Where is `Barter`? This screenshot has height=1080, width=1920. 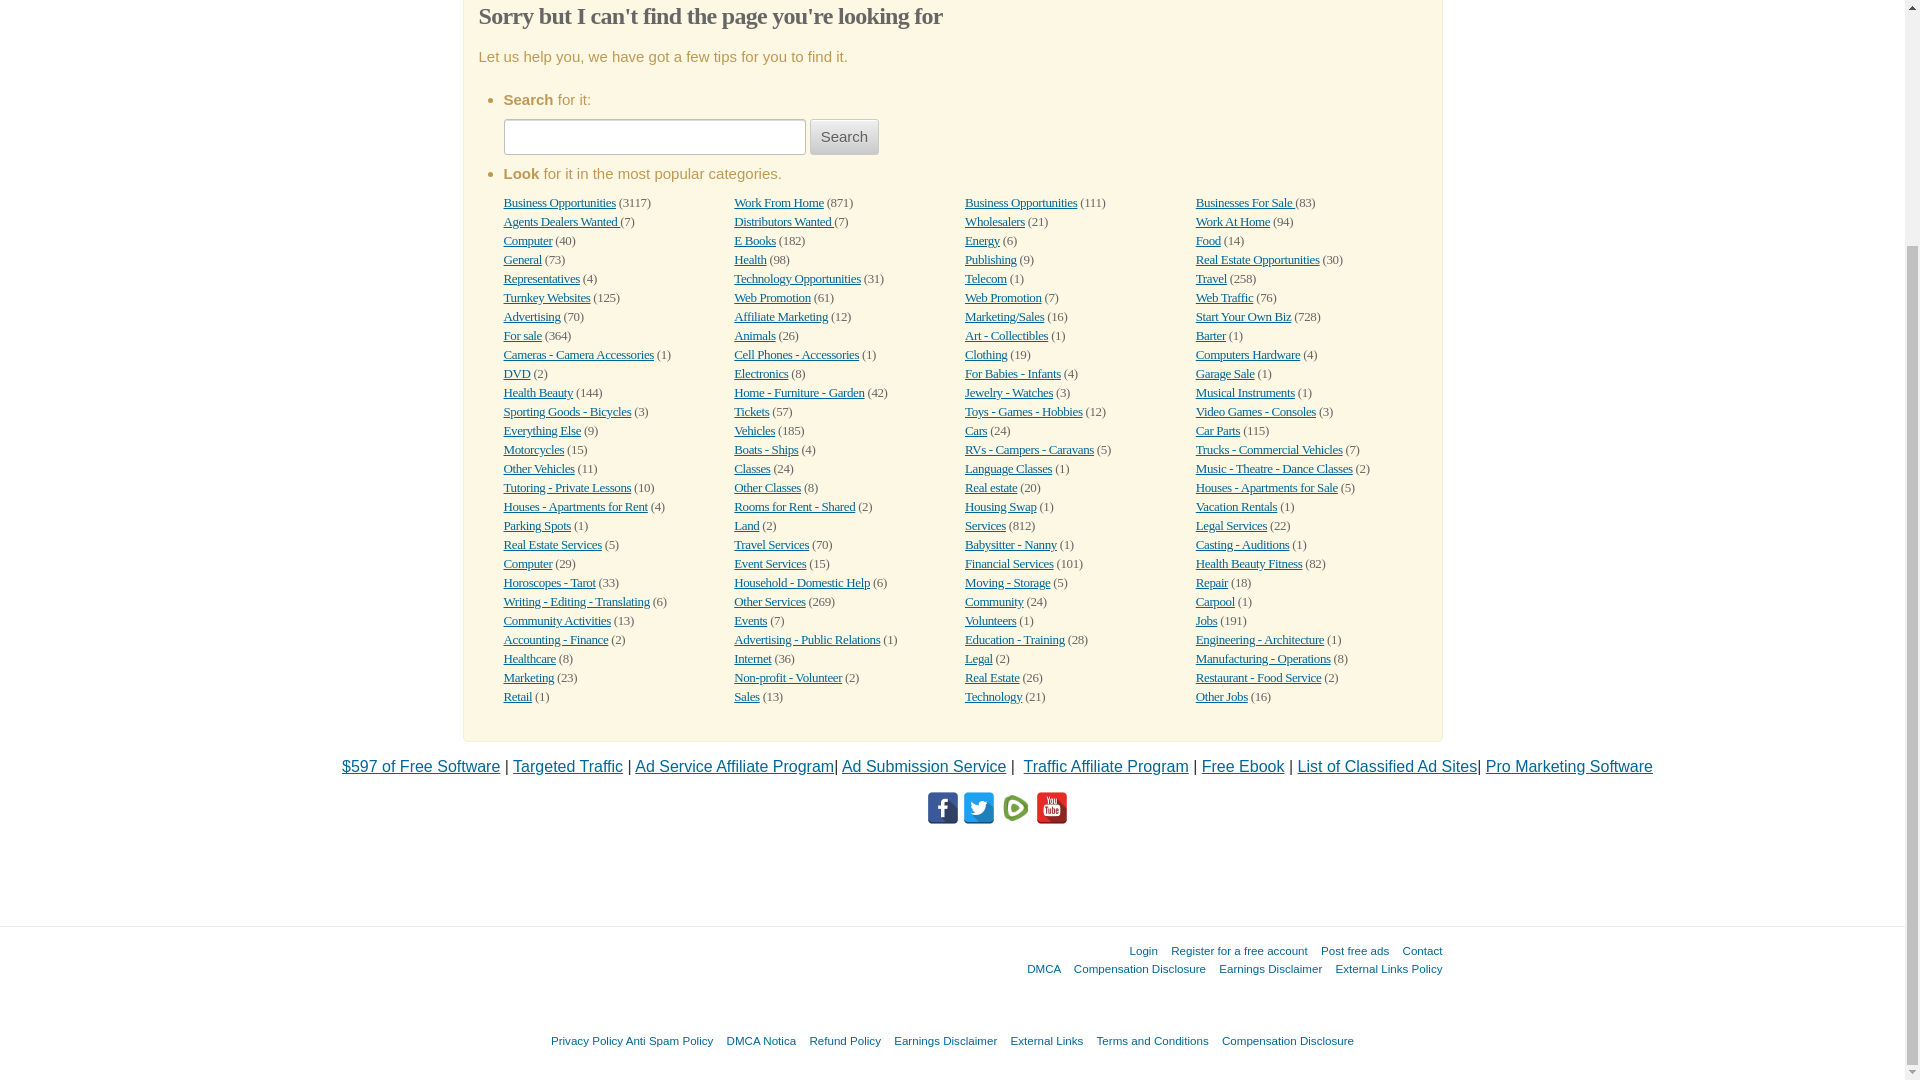
Barter is located at coordinates (1211, 336).